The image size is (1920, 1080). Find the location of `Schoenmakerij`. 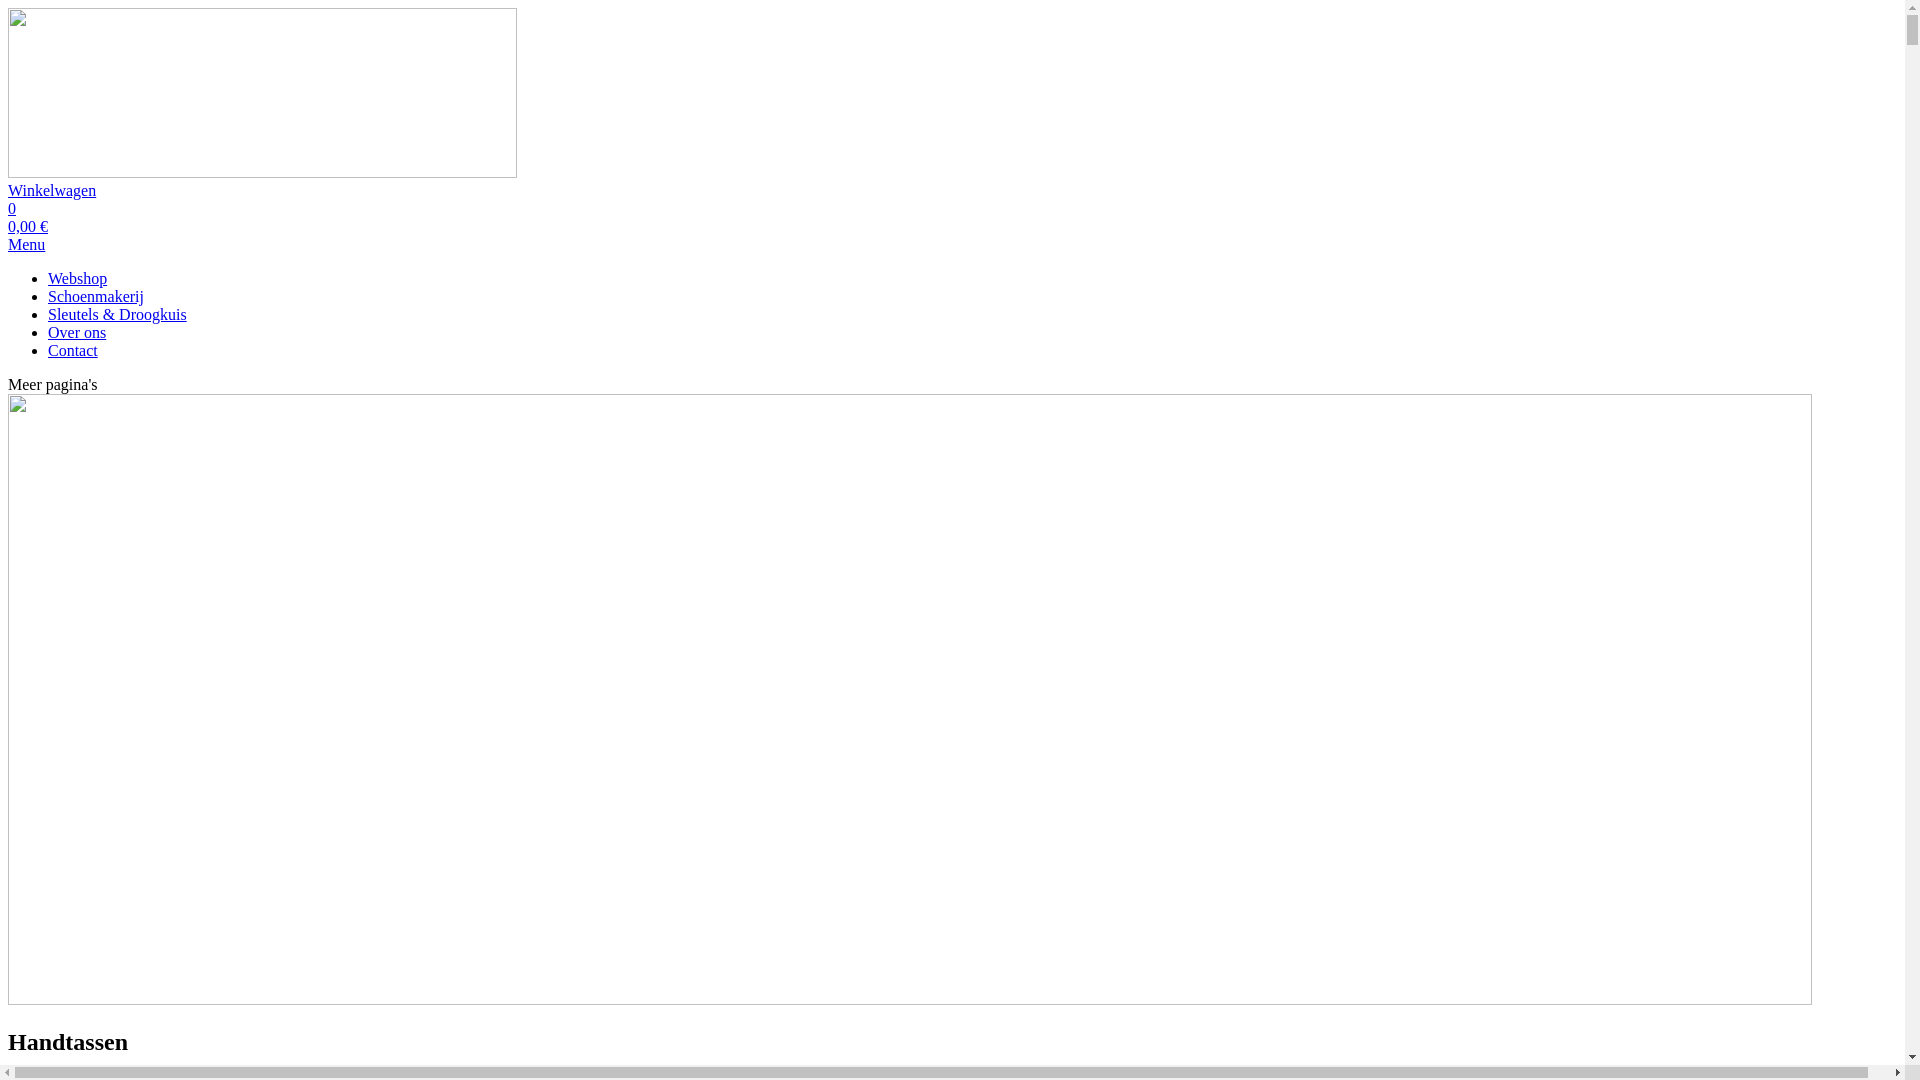

Schoenmakerij is located at coordinates (96, 296).